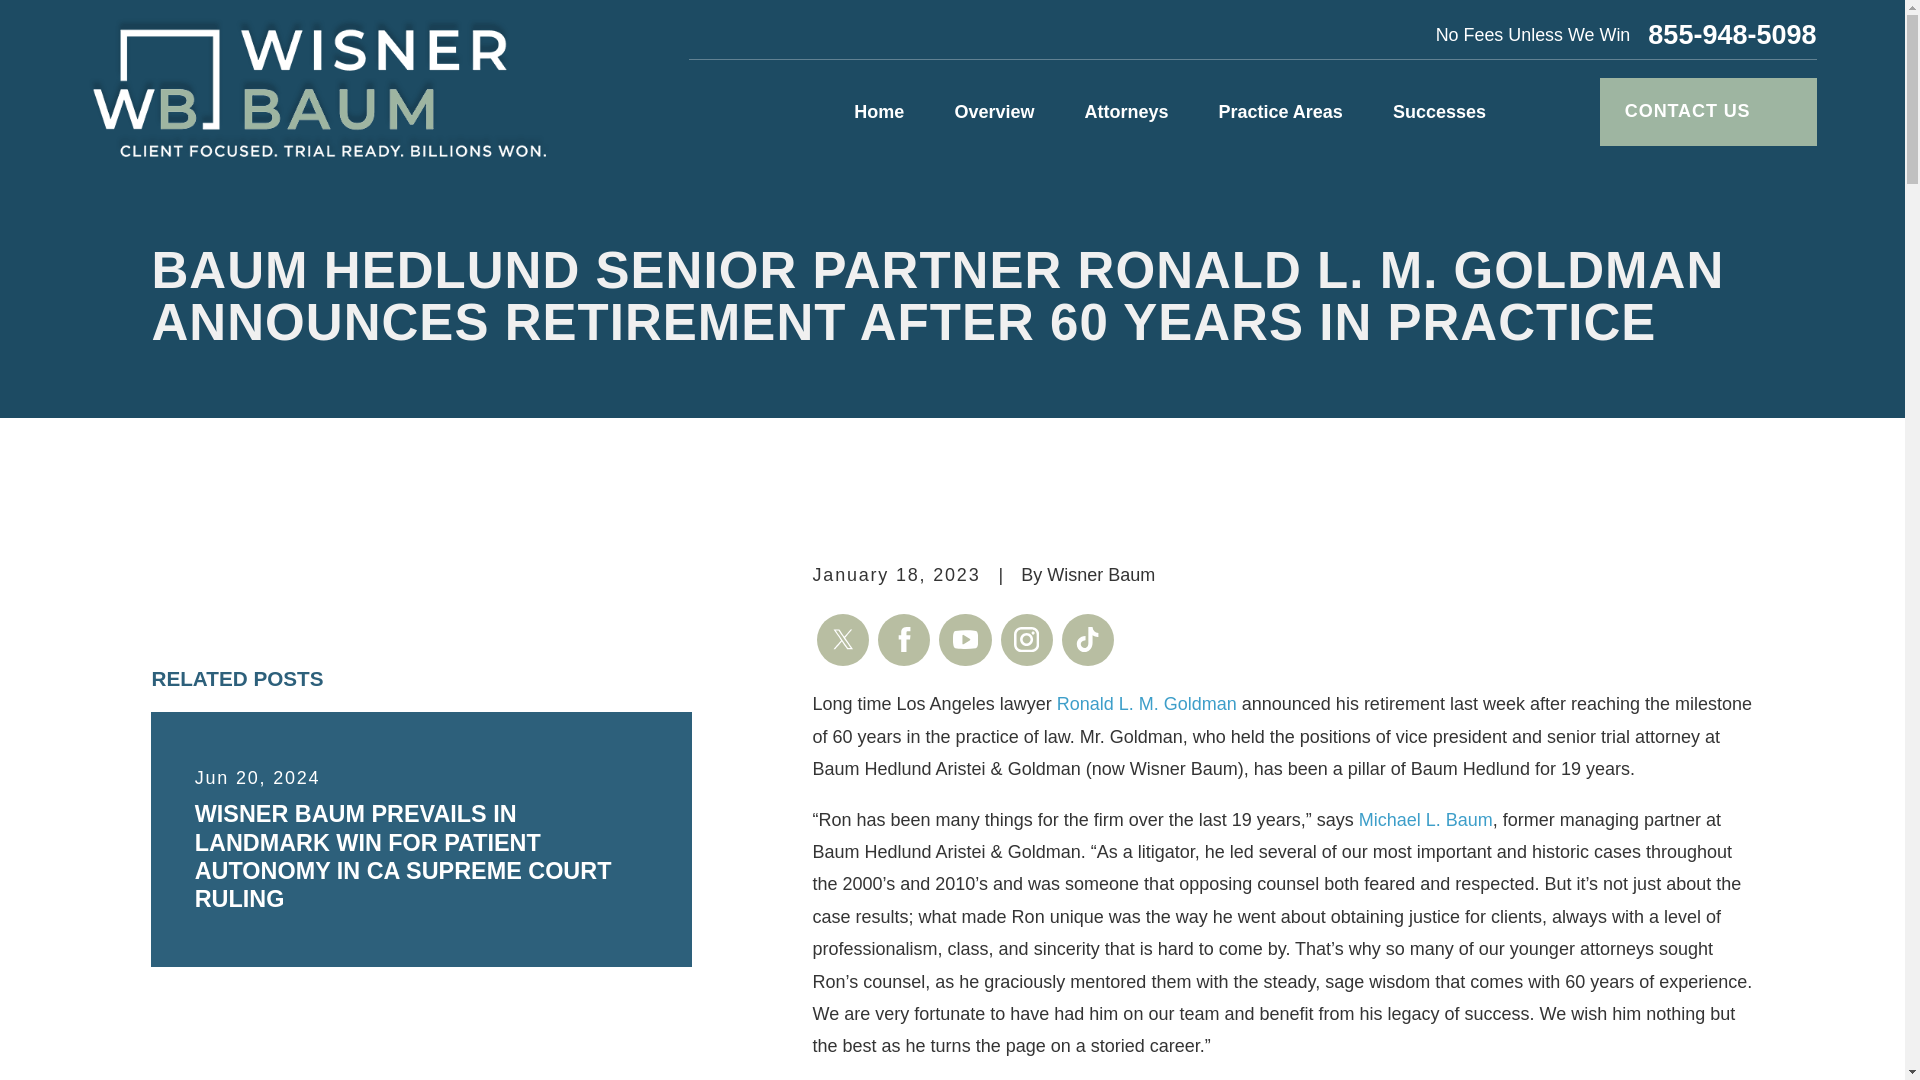 This screenshot has width=1920, height=1080. What do you see at coordinates (1126, 112) in the screenshot?
I see `Attorneys` at bounding box center [1126, 112].